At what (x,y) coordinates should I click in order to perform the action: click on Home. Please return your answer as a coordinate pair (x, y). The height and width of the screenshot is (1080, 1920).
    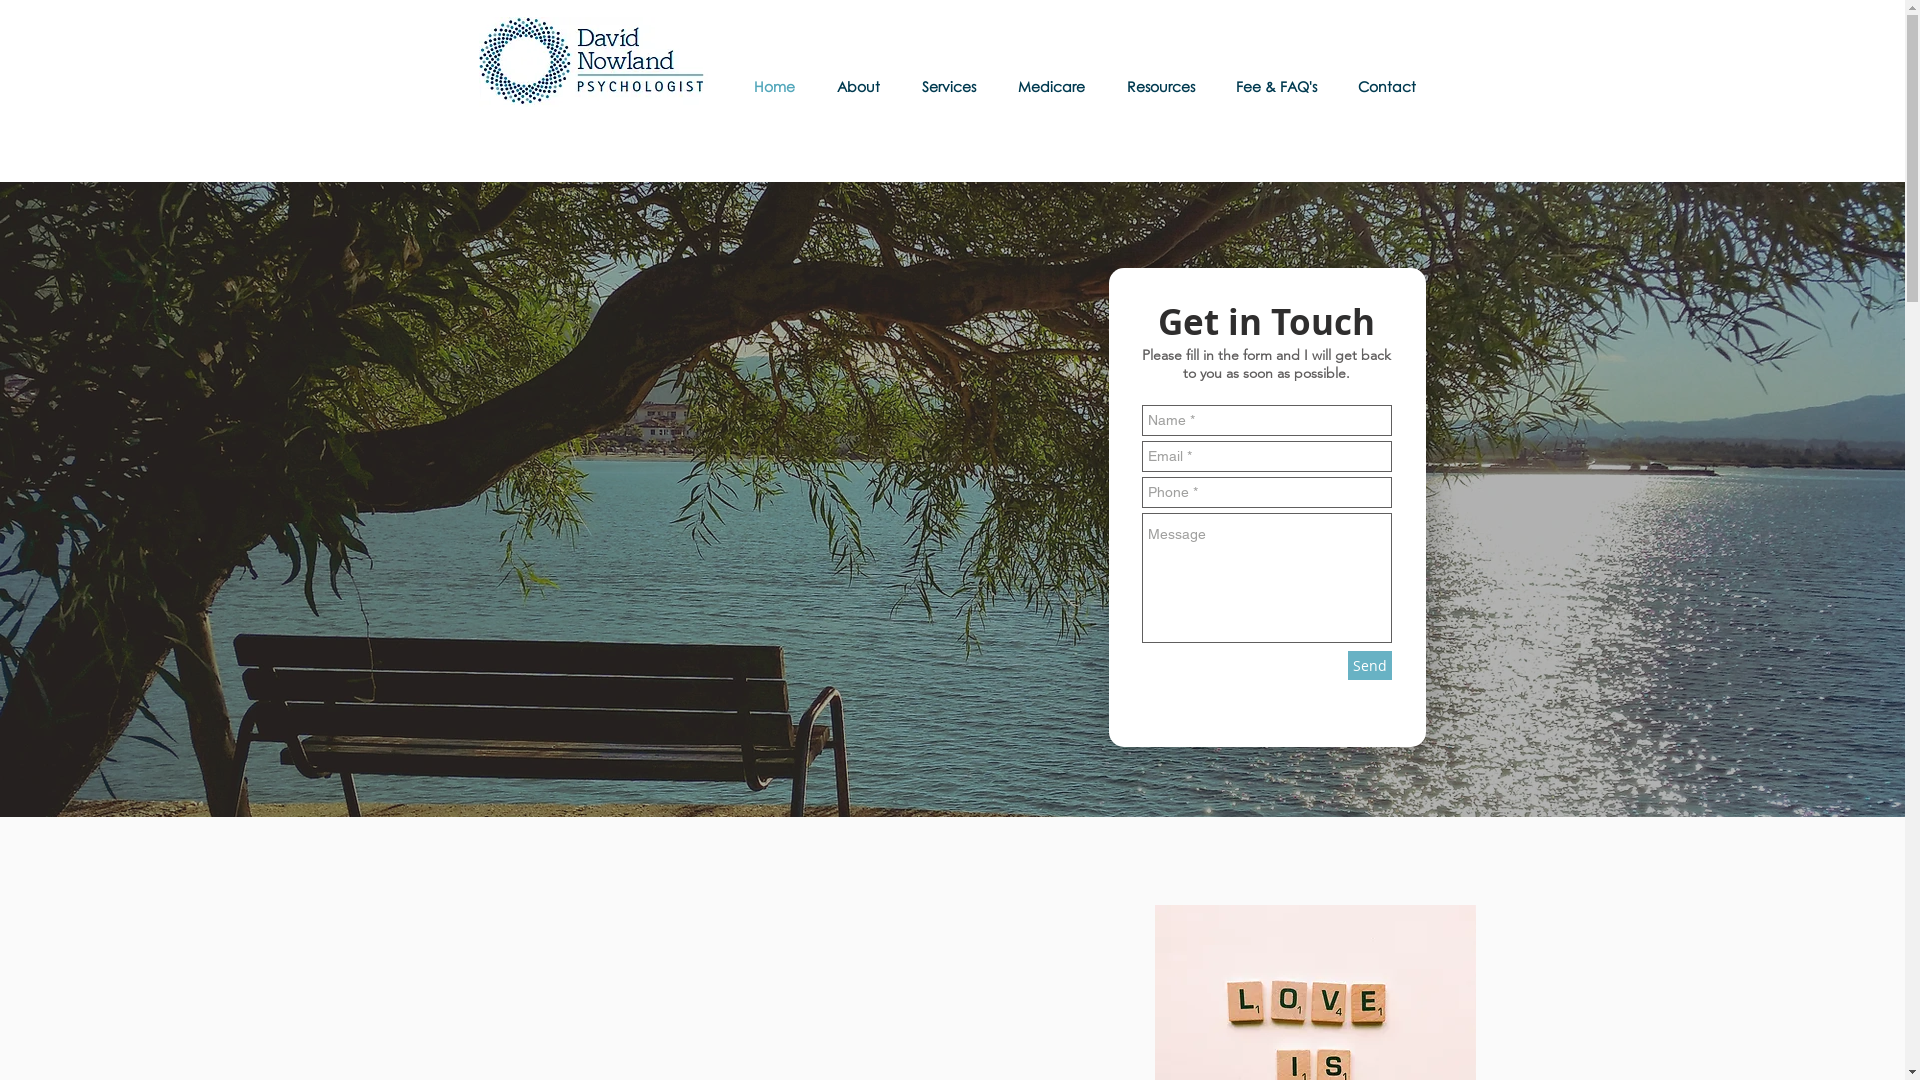
    Looking at the image, I should click on (780, 86).